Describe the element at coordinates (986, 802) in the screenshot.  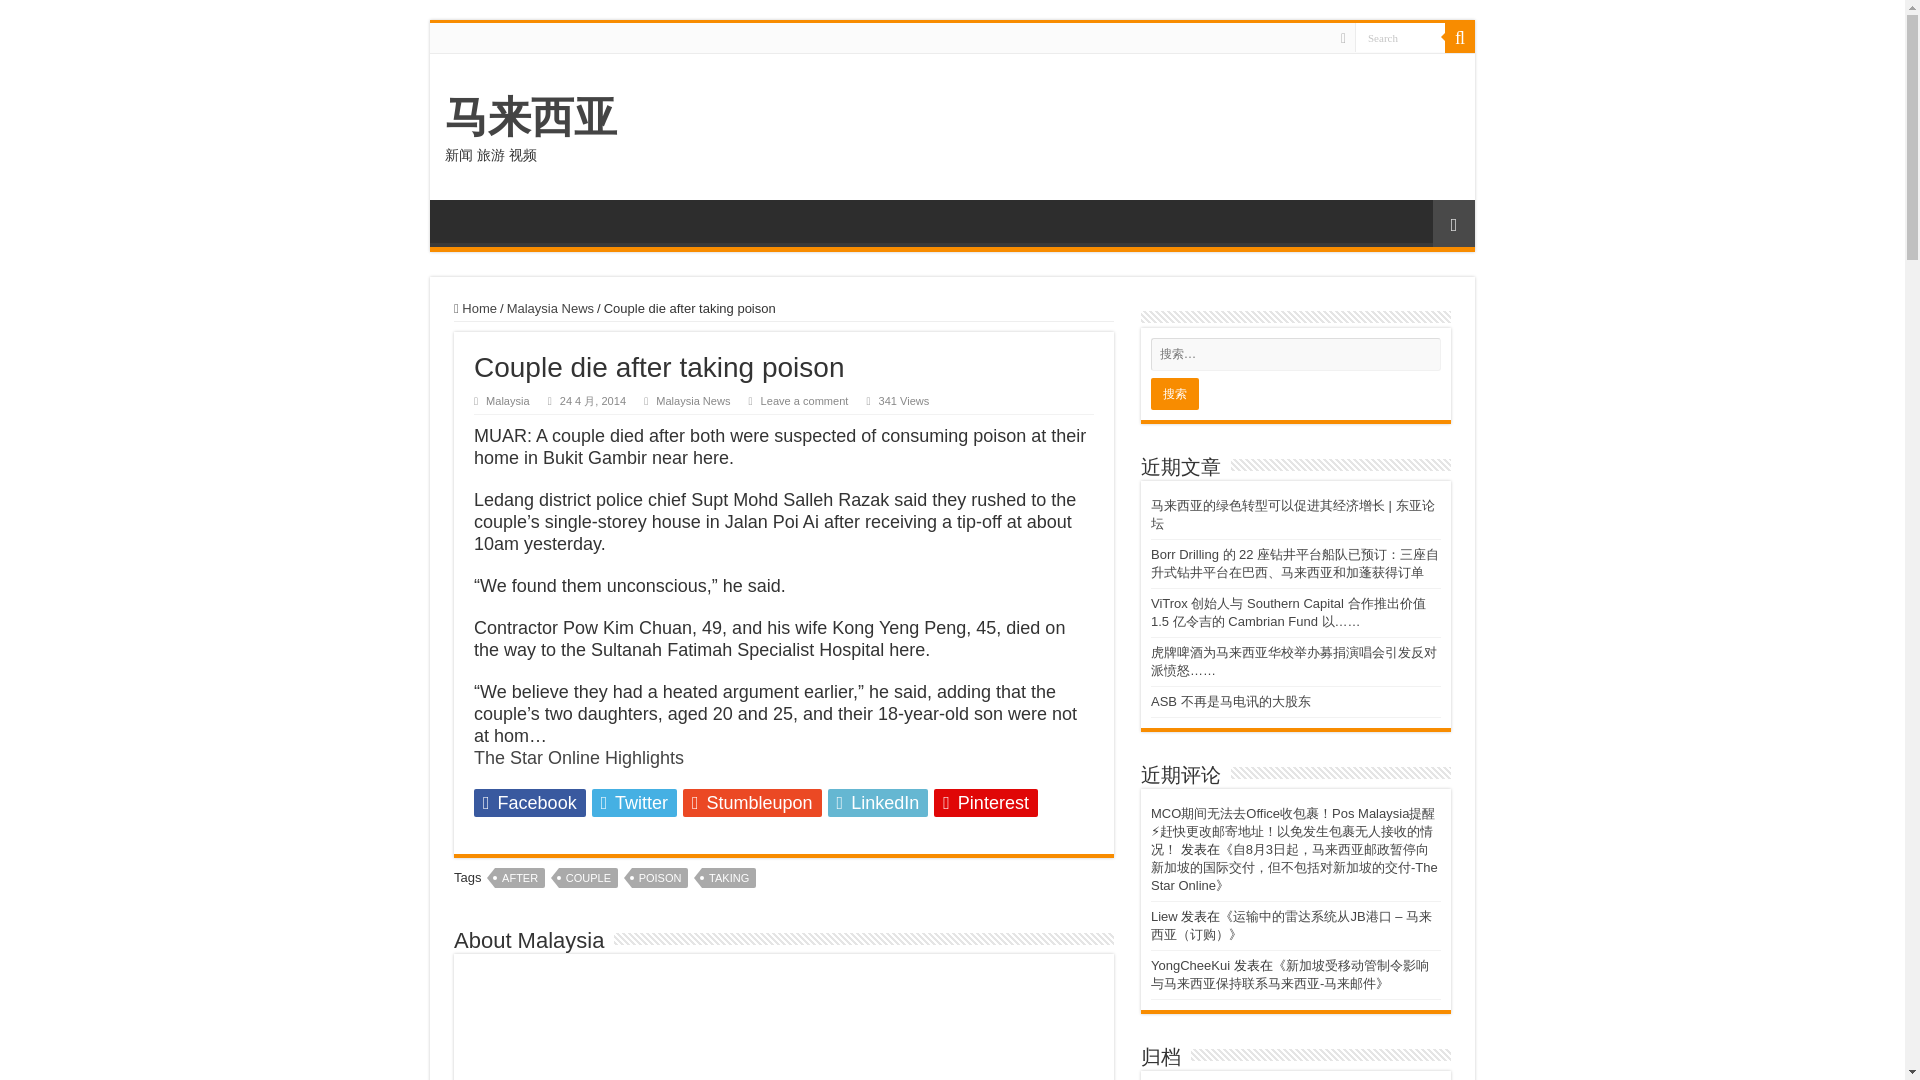
I see `Pinterest` at that location.